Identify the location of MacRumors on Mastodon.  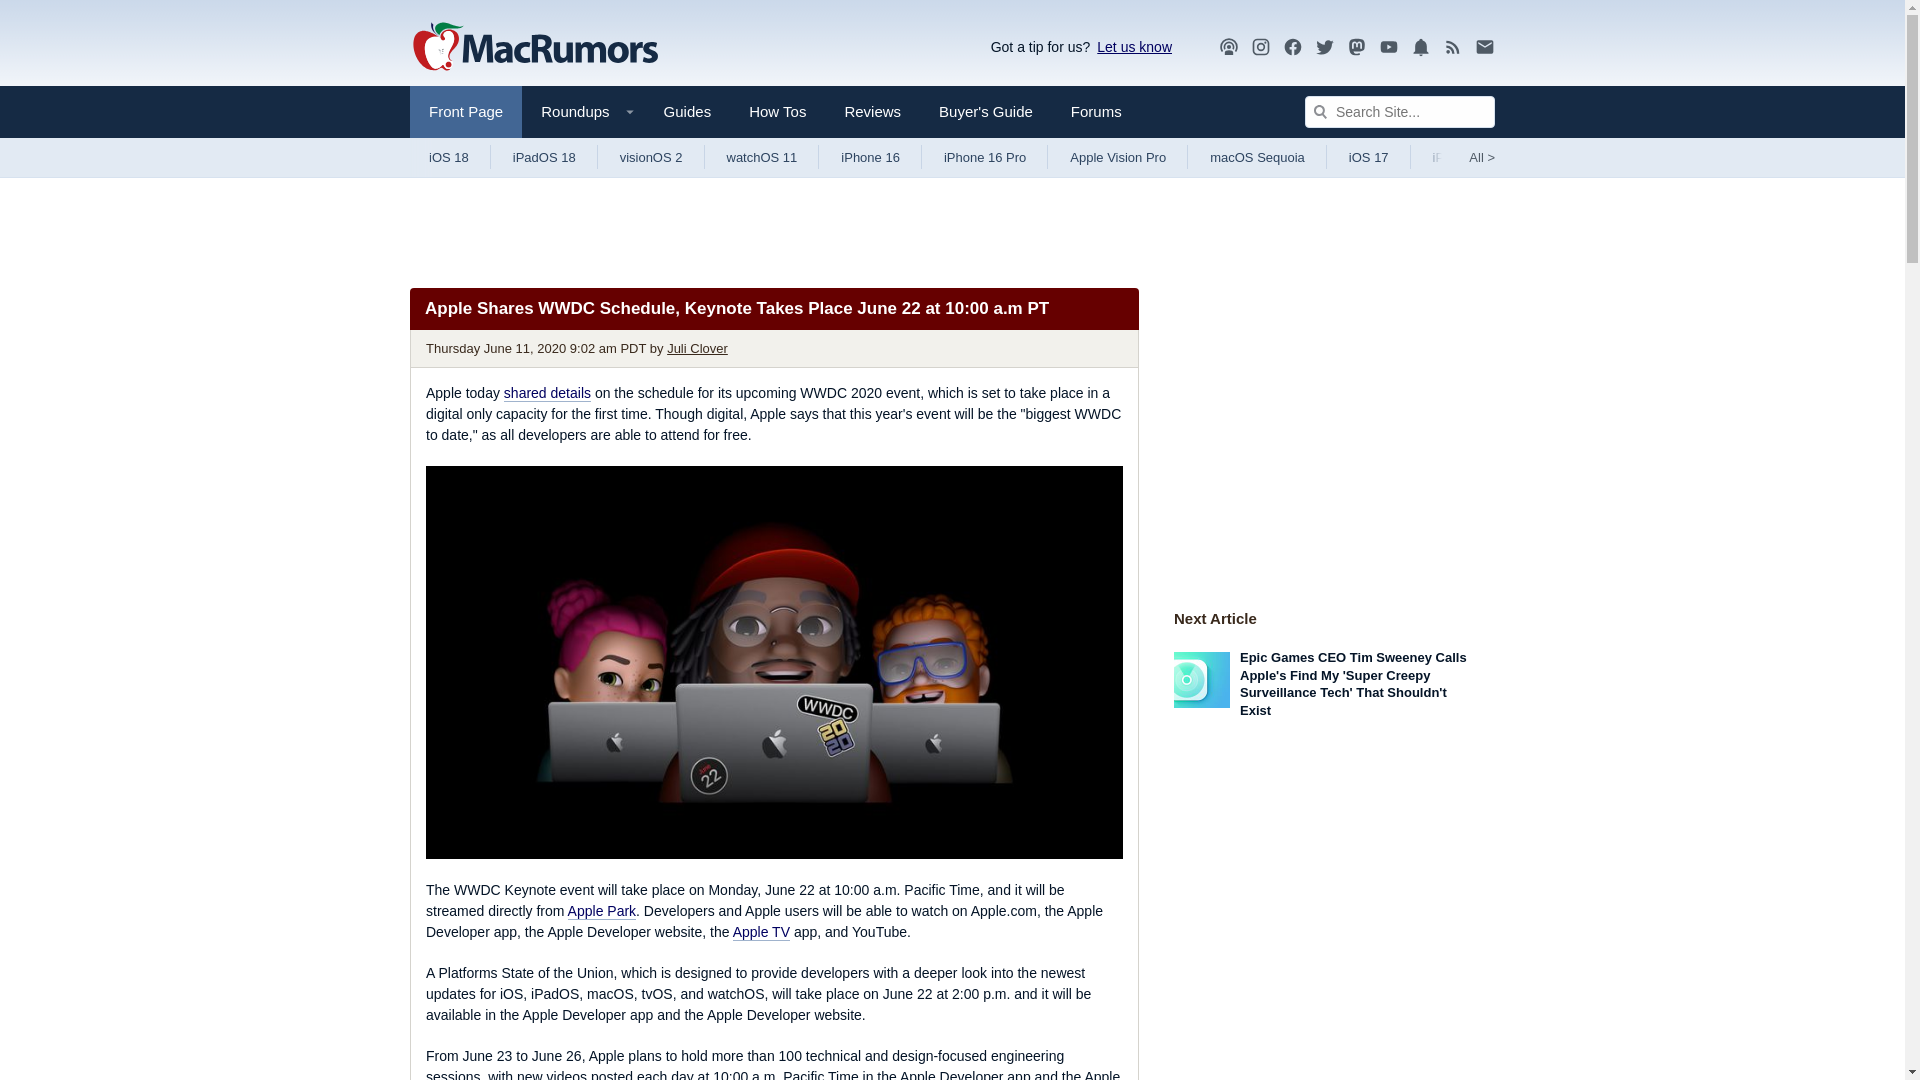
(1357, 47).